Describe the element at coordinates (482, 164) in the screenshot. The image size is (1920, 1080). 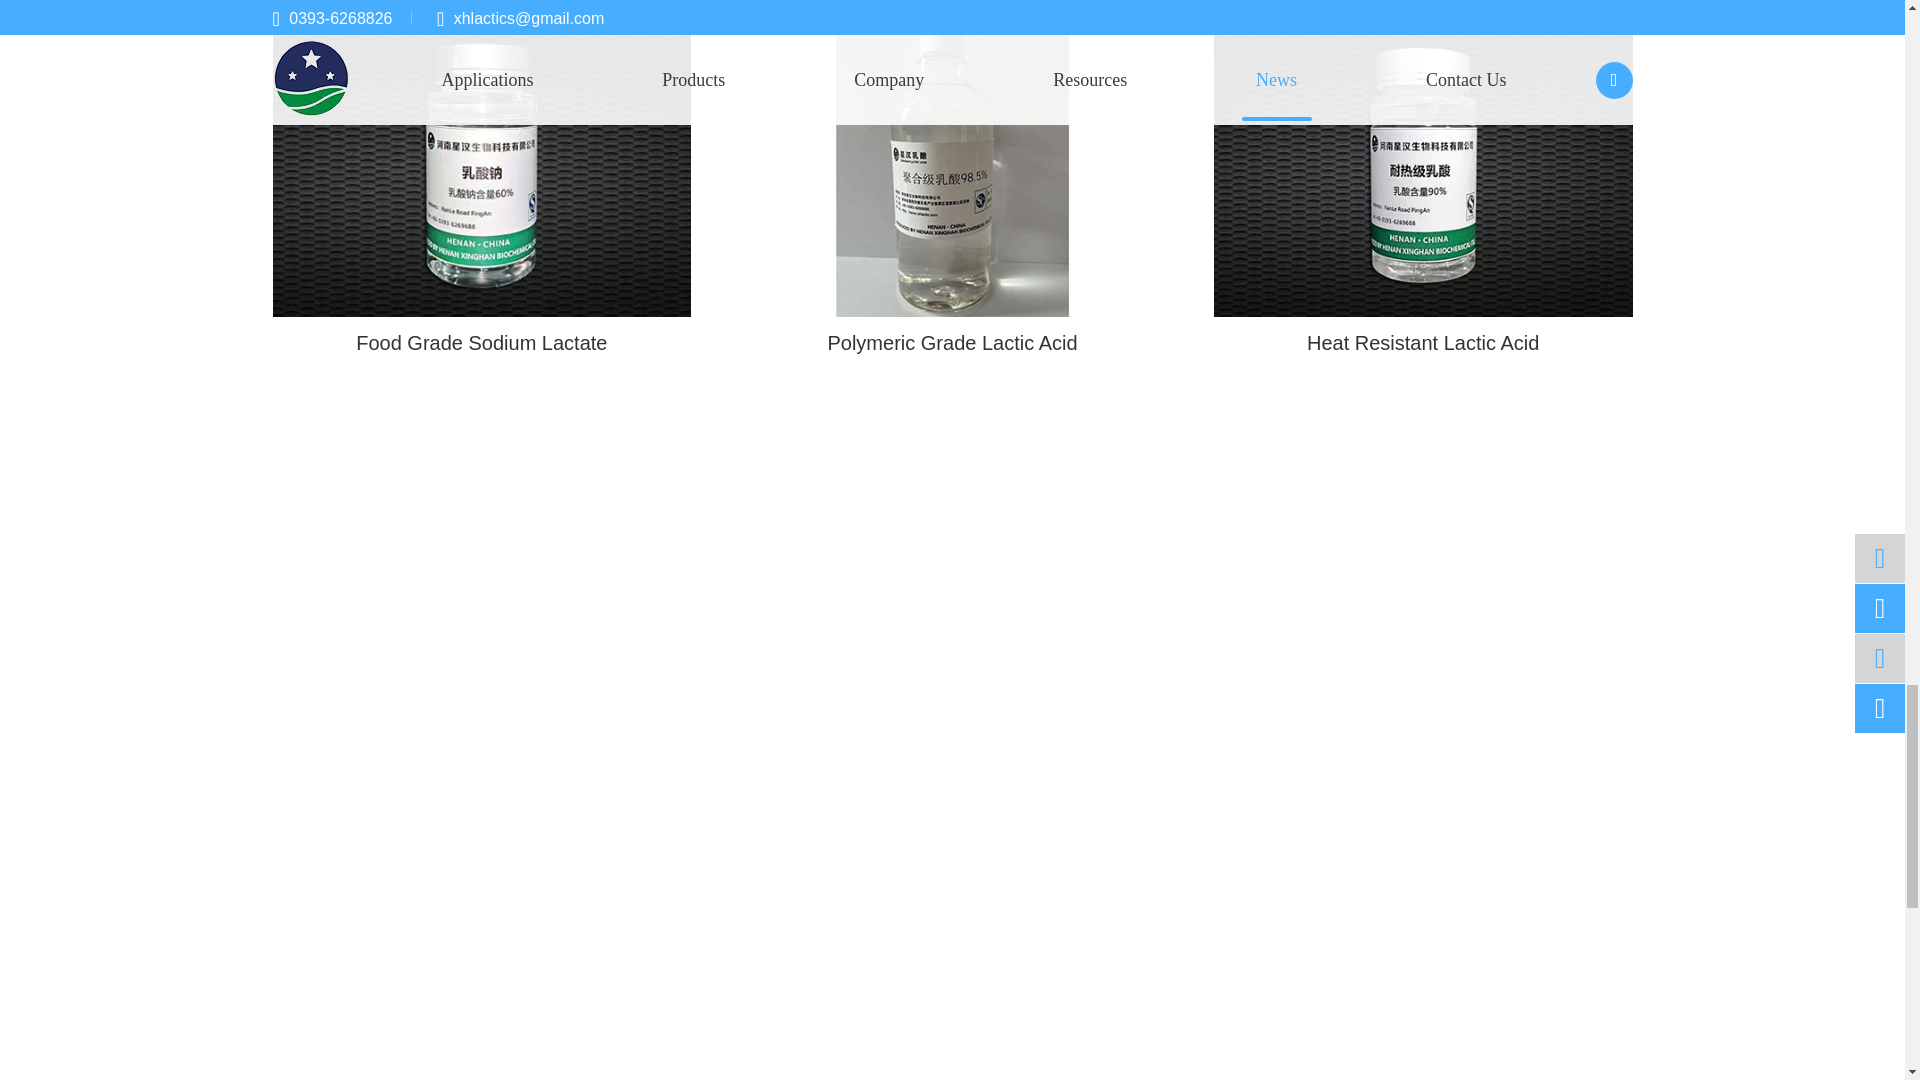
I see `Food Grade Sodium Lactate` at that location.